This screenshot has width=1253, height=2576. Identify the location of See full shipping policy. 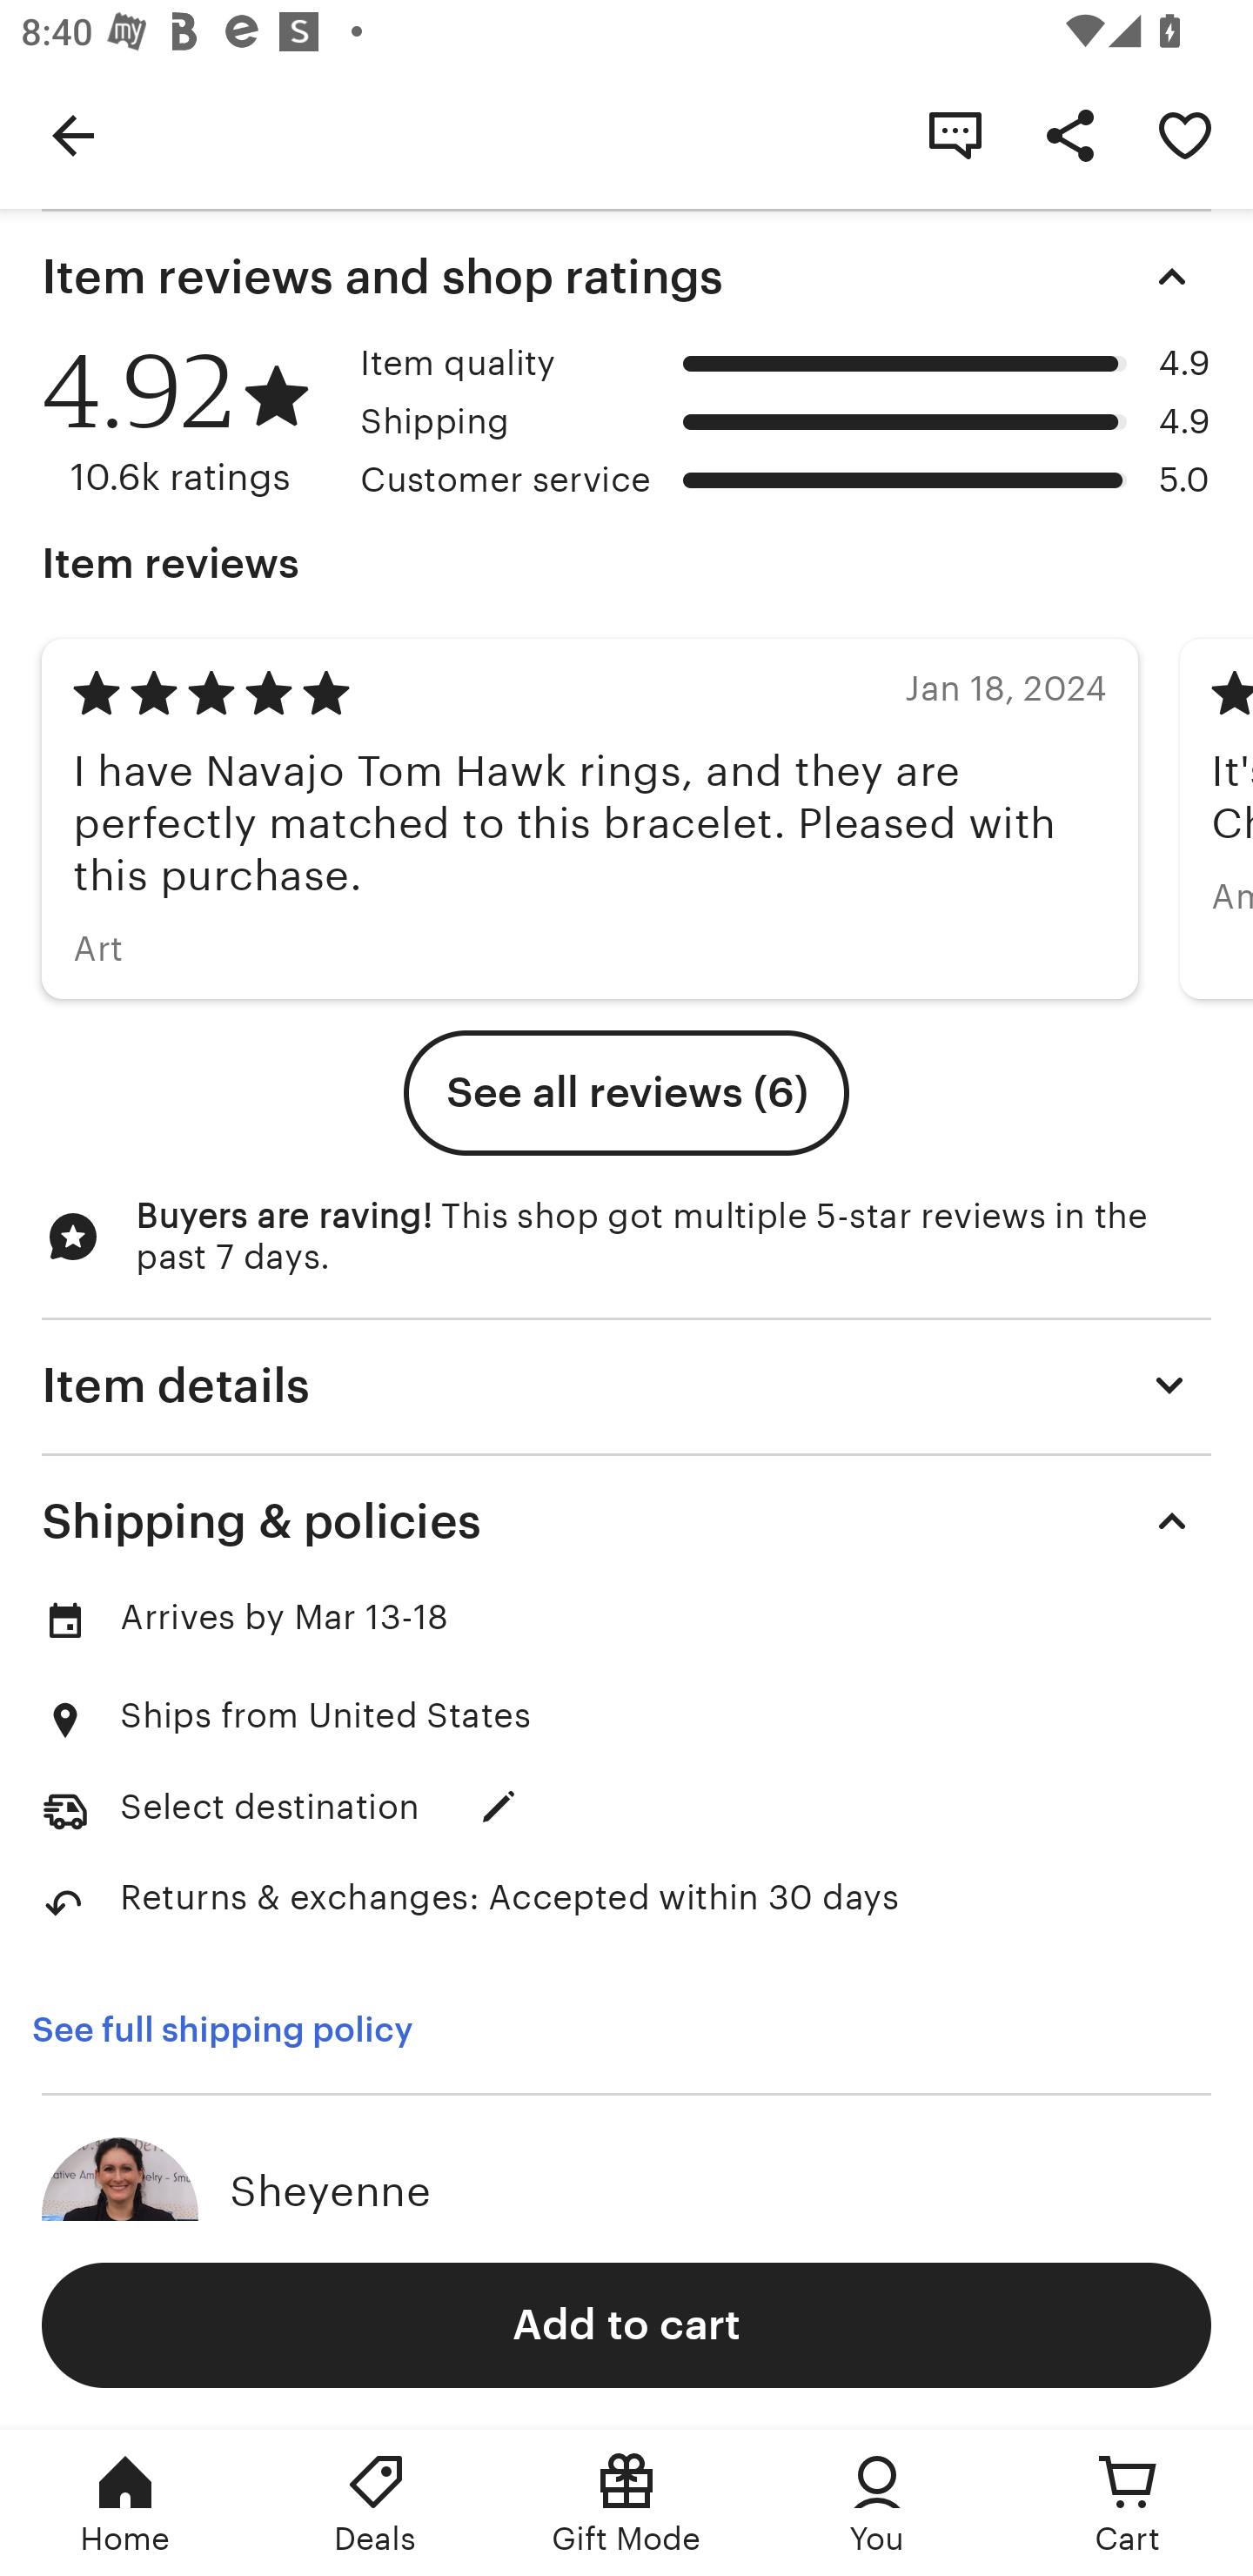
(242, 2029).